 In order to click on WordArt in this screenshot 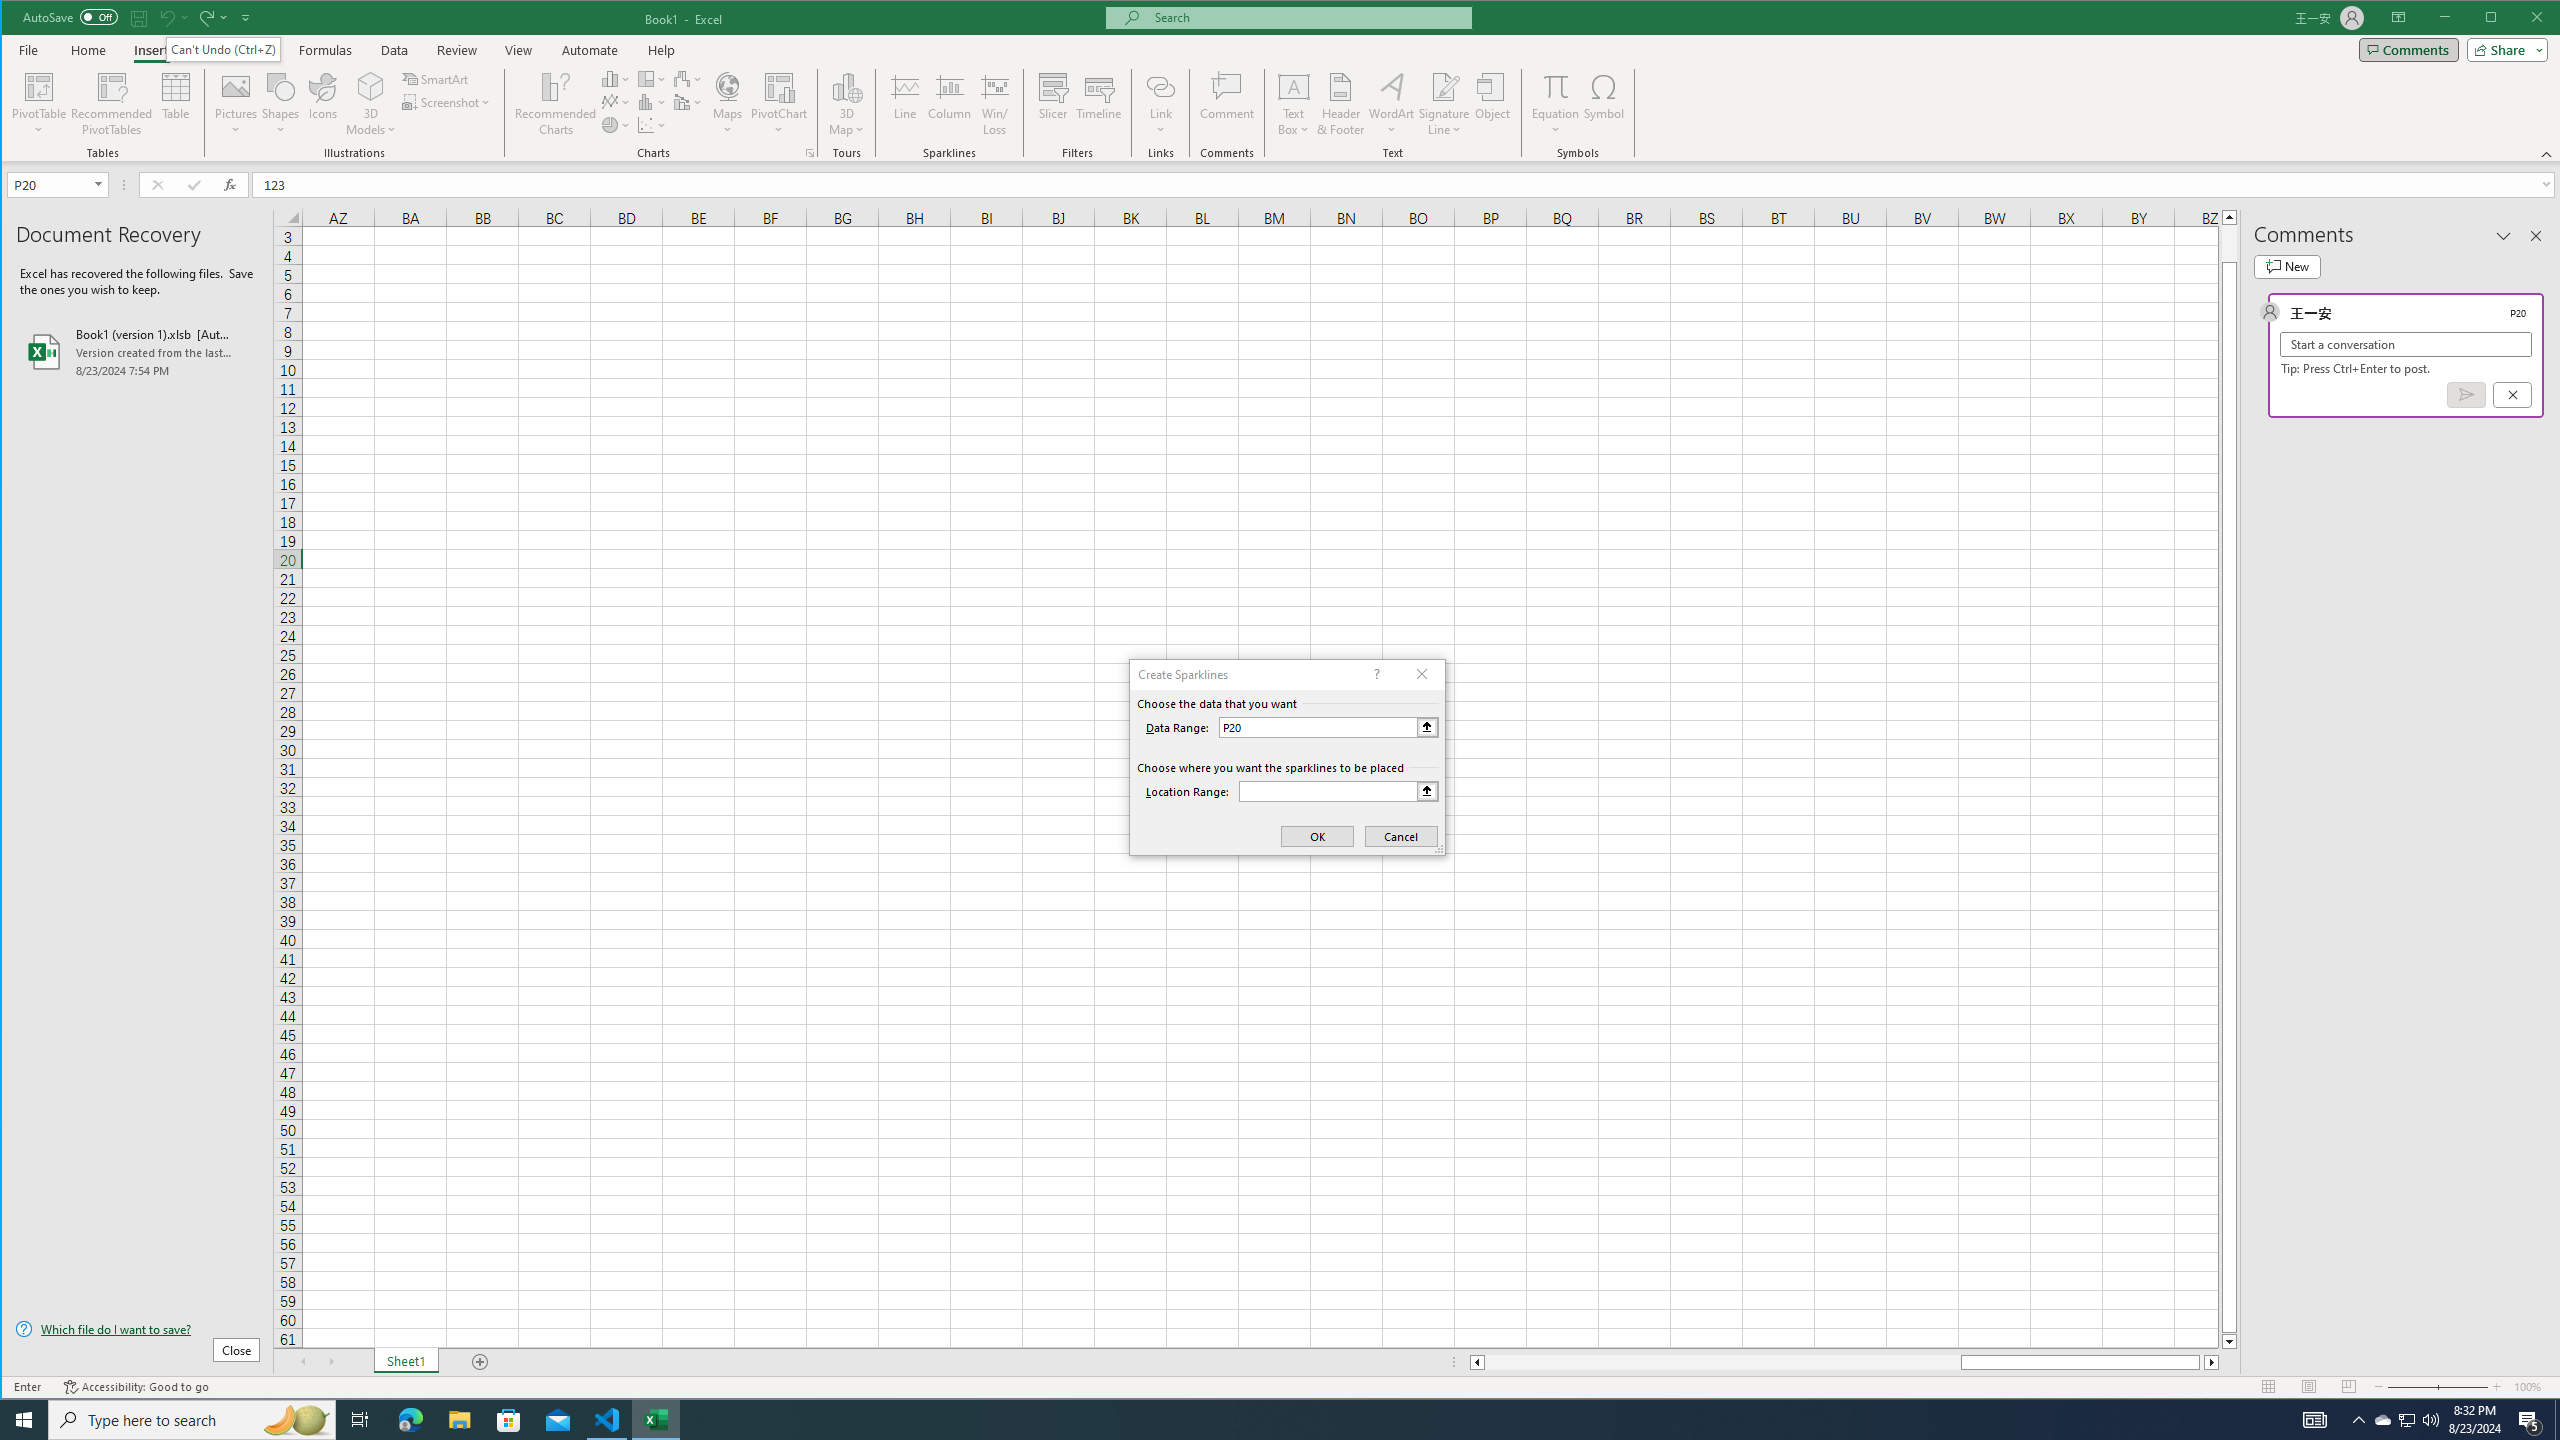, I will do `click(1392, 104)`.